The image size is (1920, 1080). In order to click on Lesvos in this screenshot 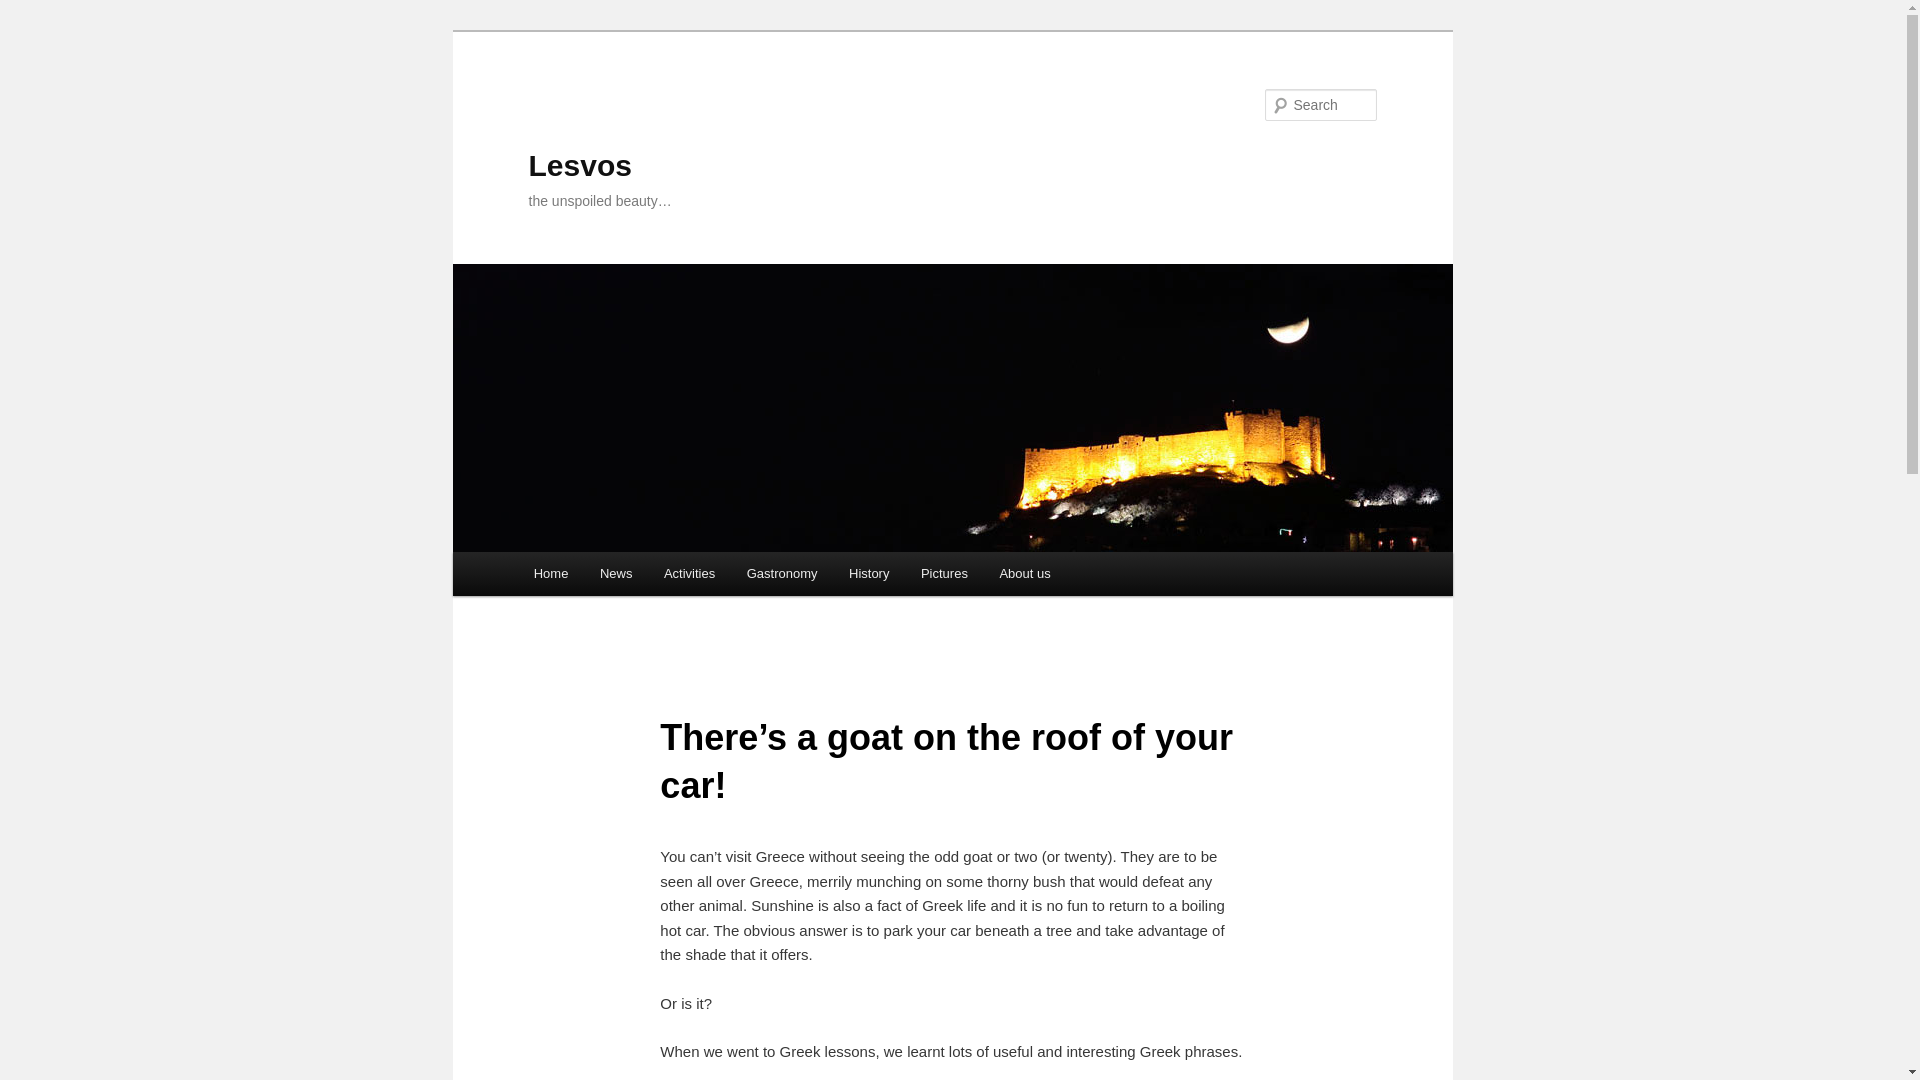, I will do `click(580, 166)`.